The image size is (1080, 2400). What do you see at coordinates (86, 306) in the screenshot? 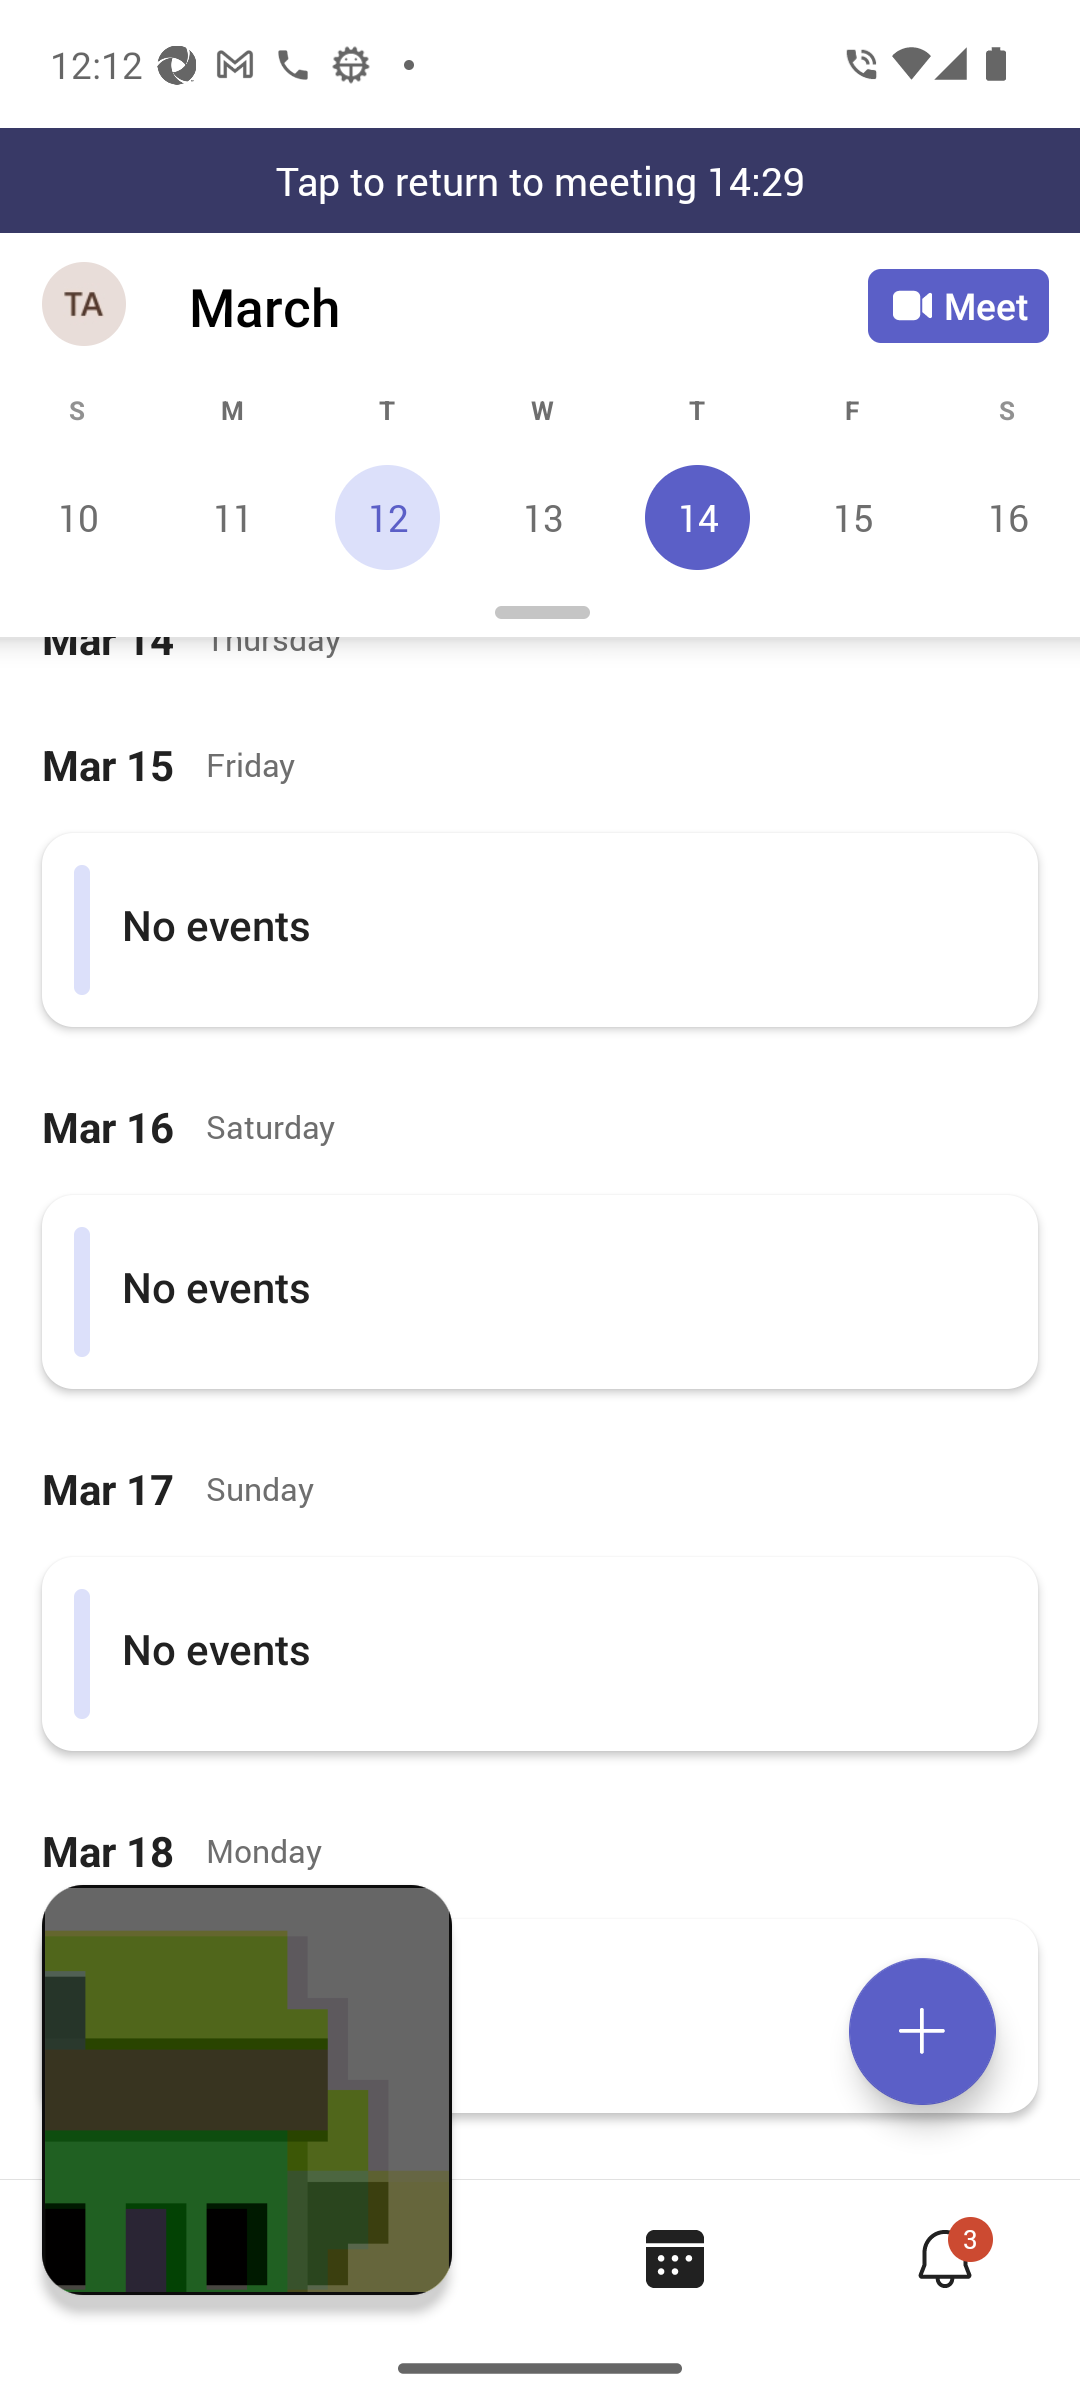
I see `Navigation` at bounding box center [86, 306].